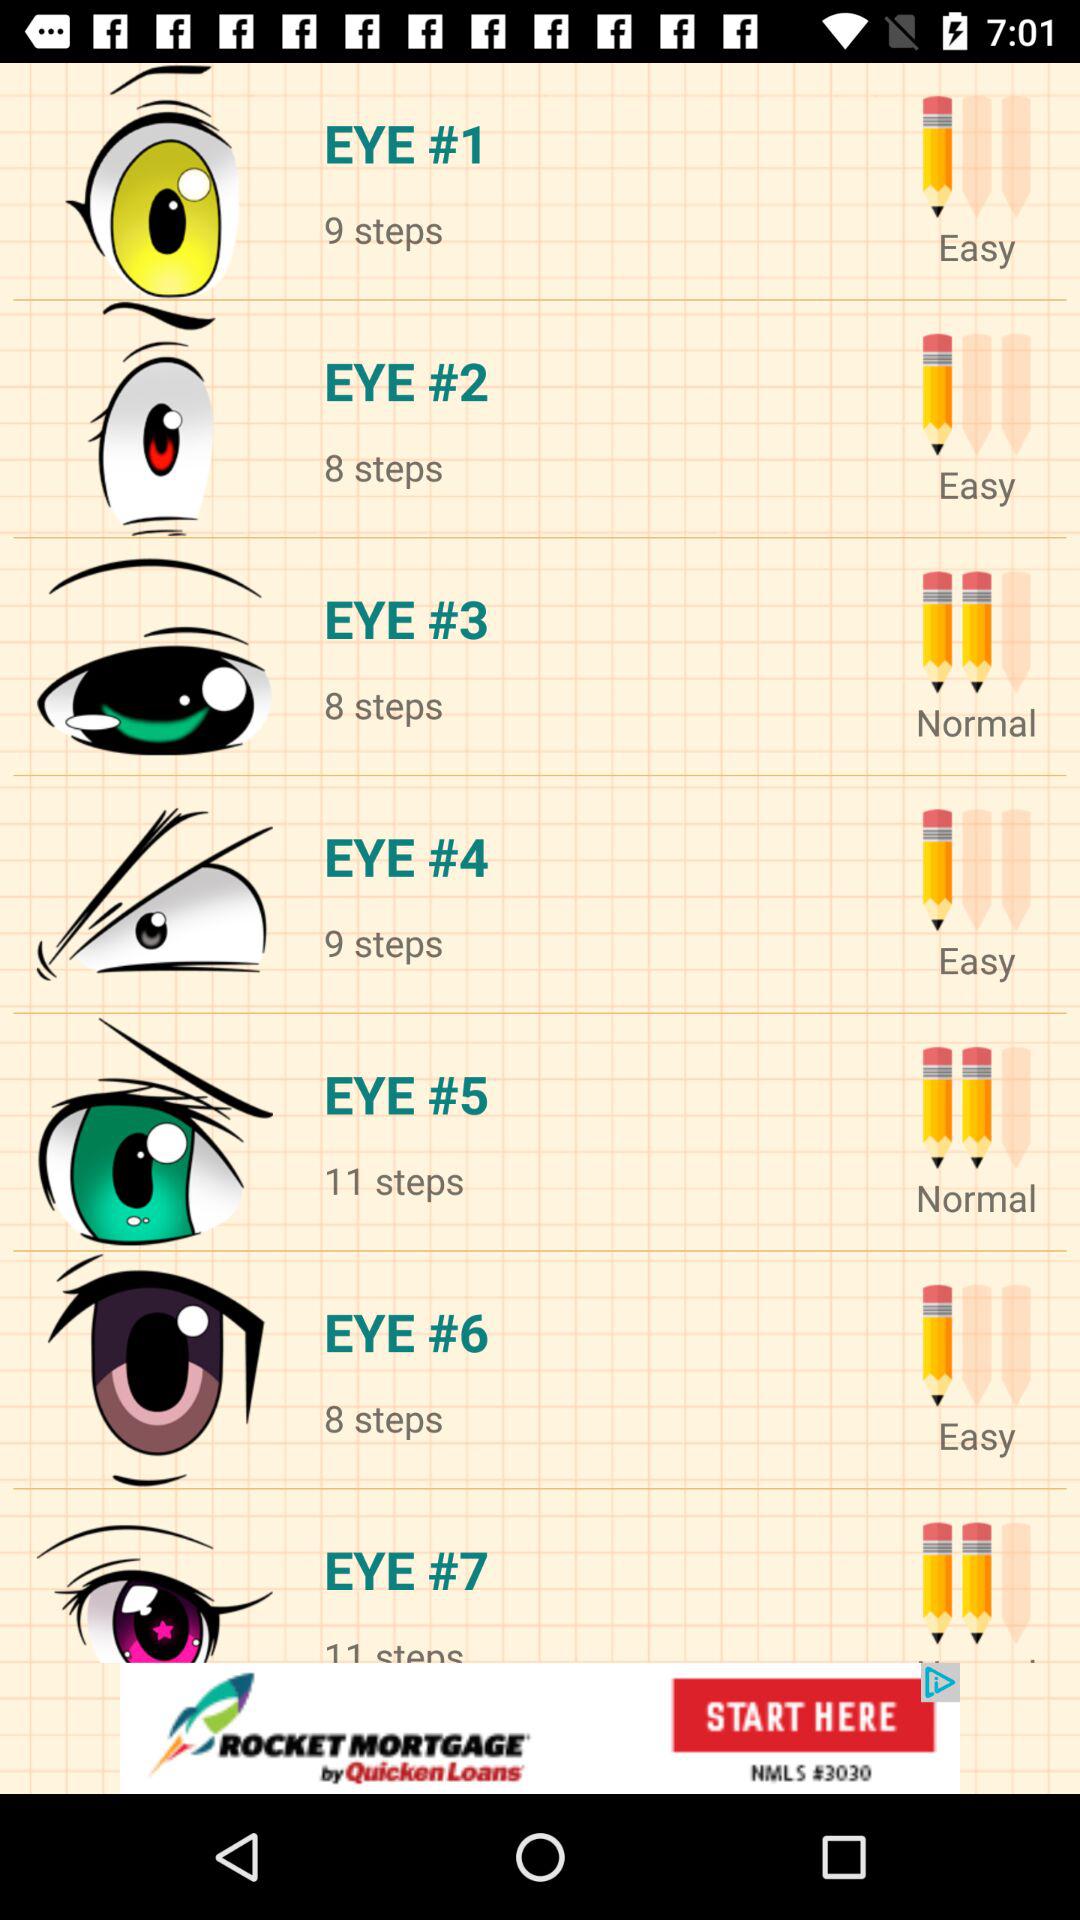  Describe the element at coordinates (540, 1728) in the screenshot. I see `advertisement` at that location.